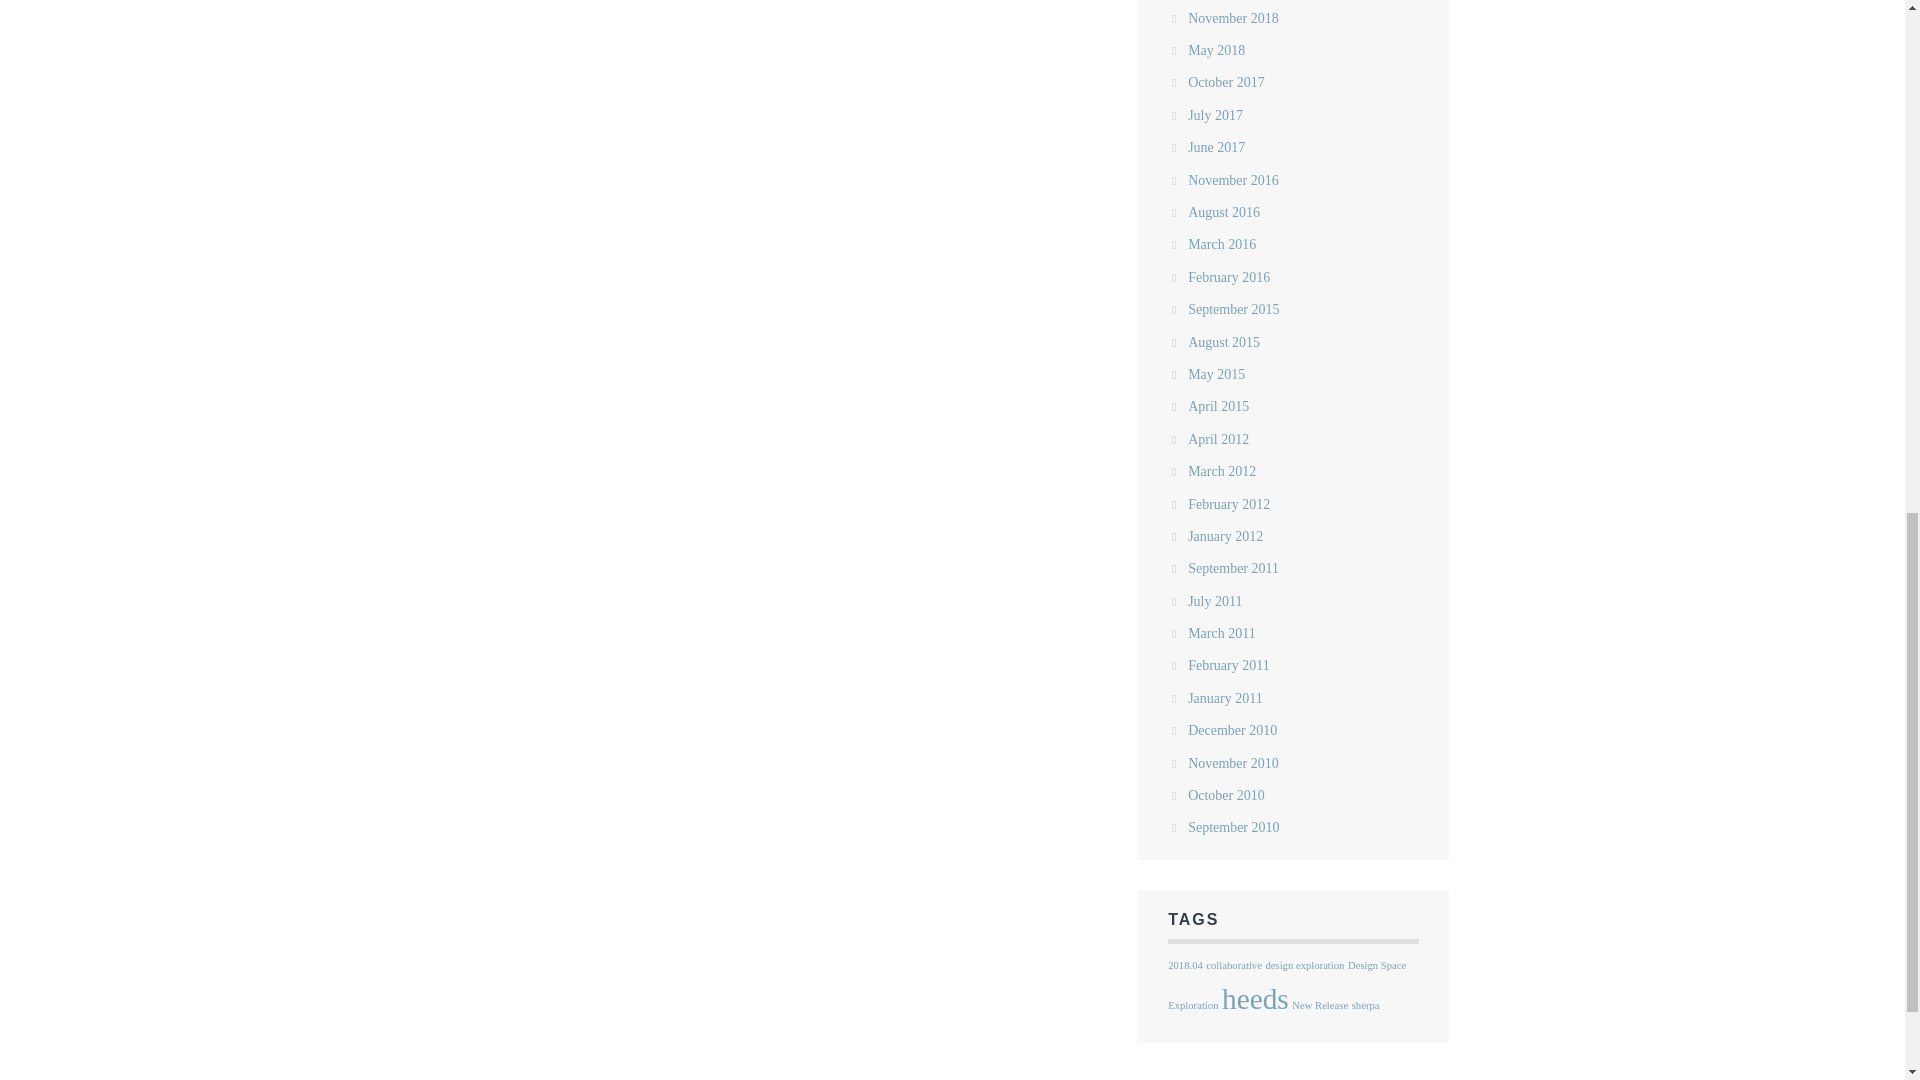 This screenshot has height=1080, width=1920. Describe the element at coordinates (1218, 440) in the screenshot. I see `April 2012` at that location.